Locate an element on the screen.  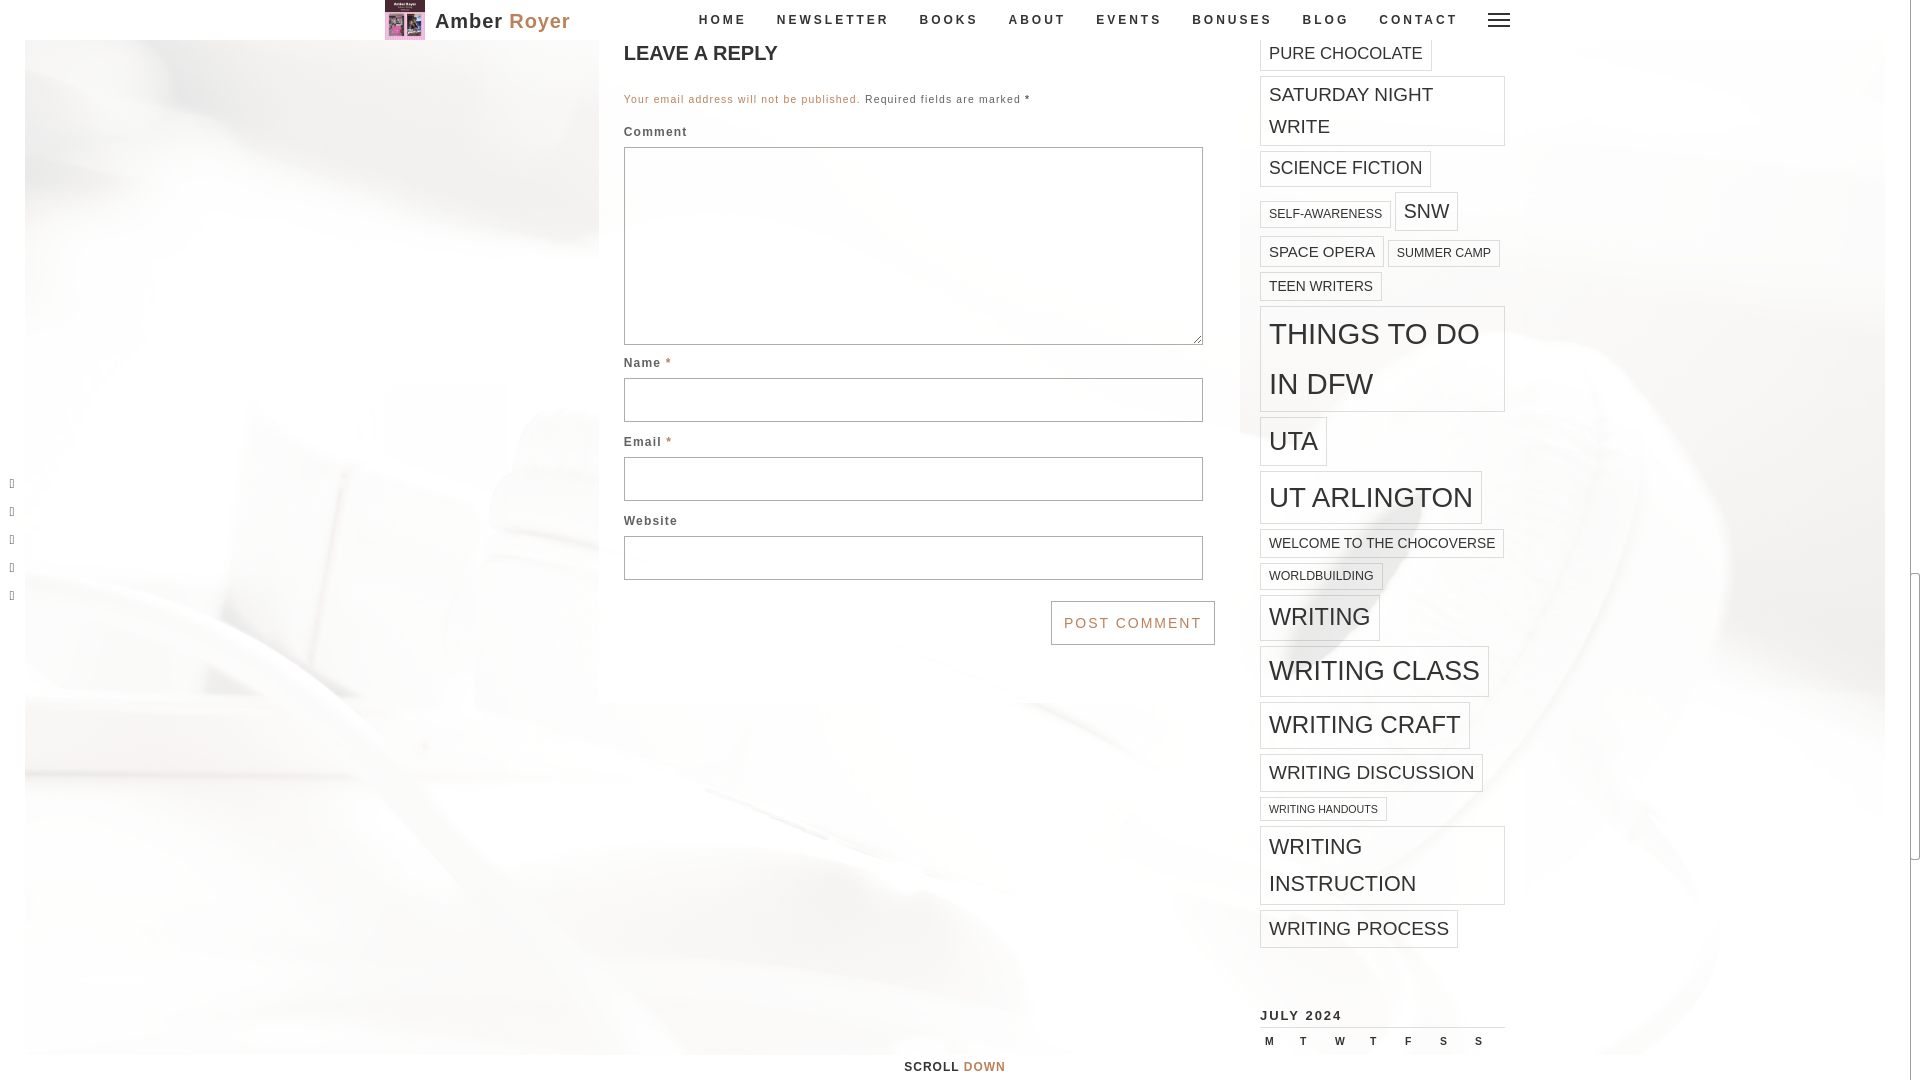
Sunday is located at coordinates (1488, 1042).